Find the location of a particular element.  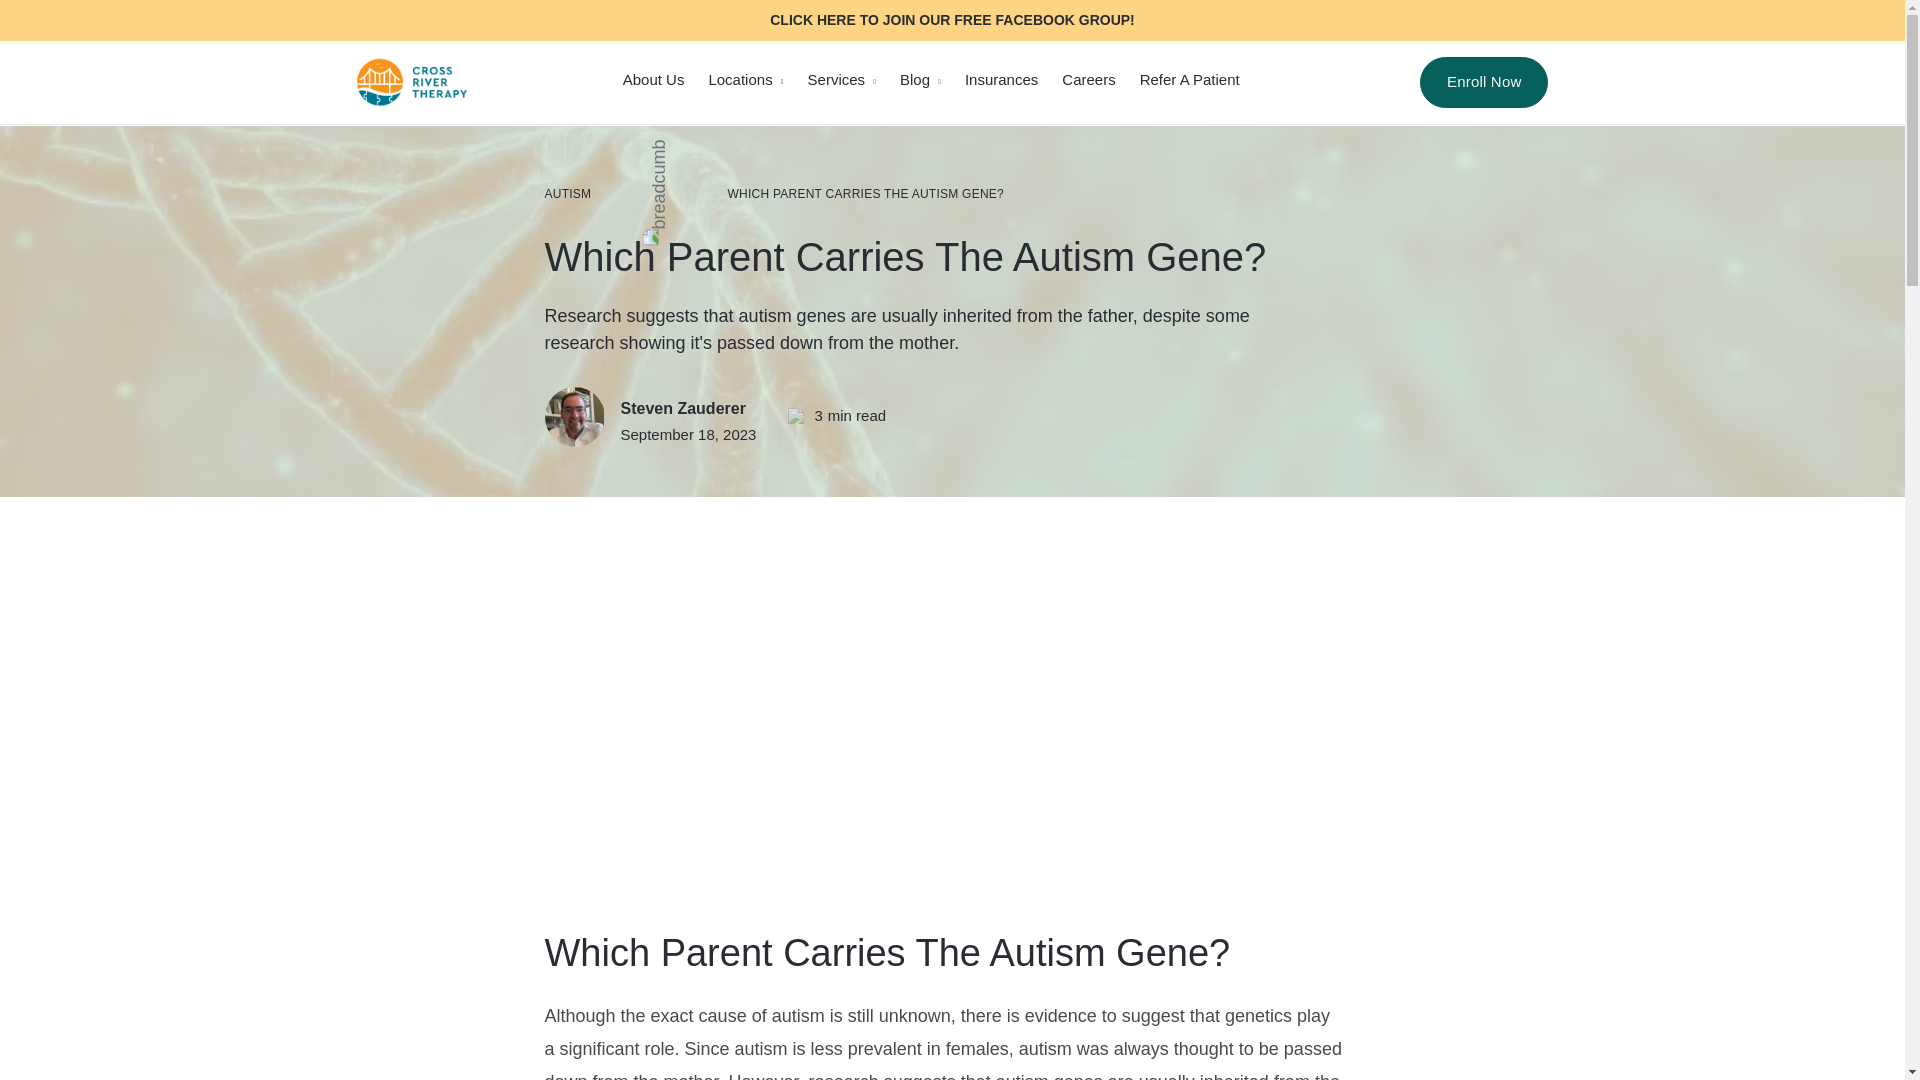

AUTISM is located at coordinates (567, 194).